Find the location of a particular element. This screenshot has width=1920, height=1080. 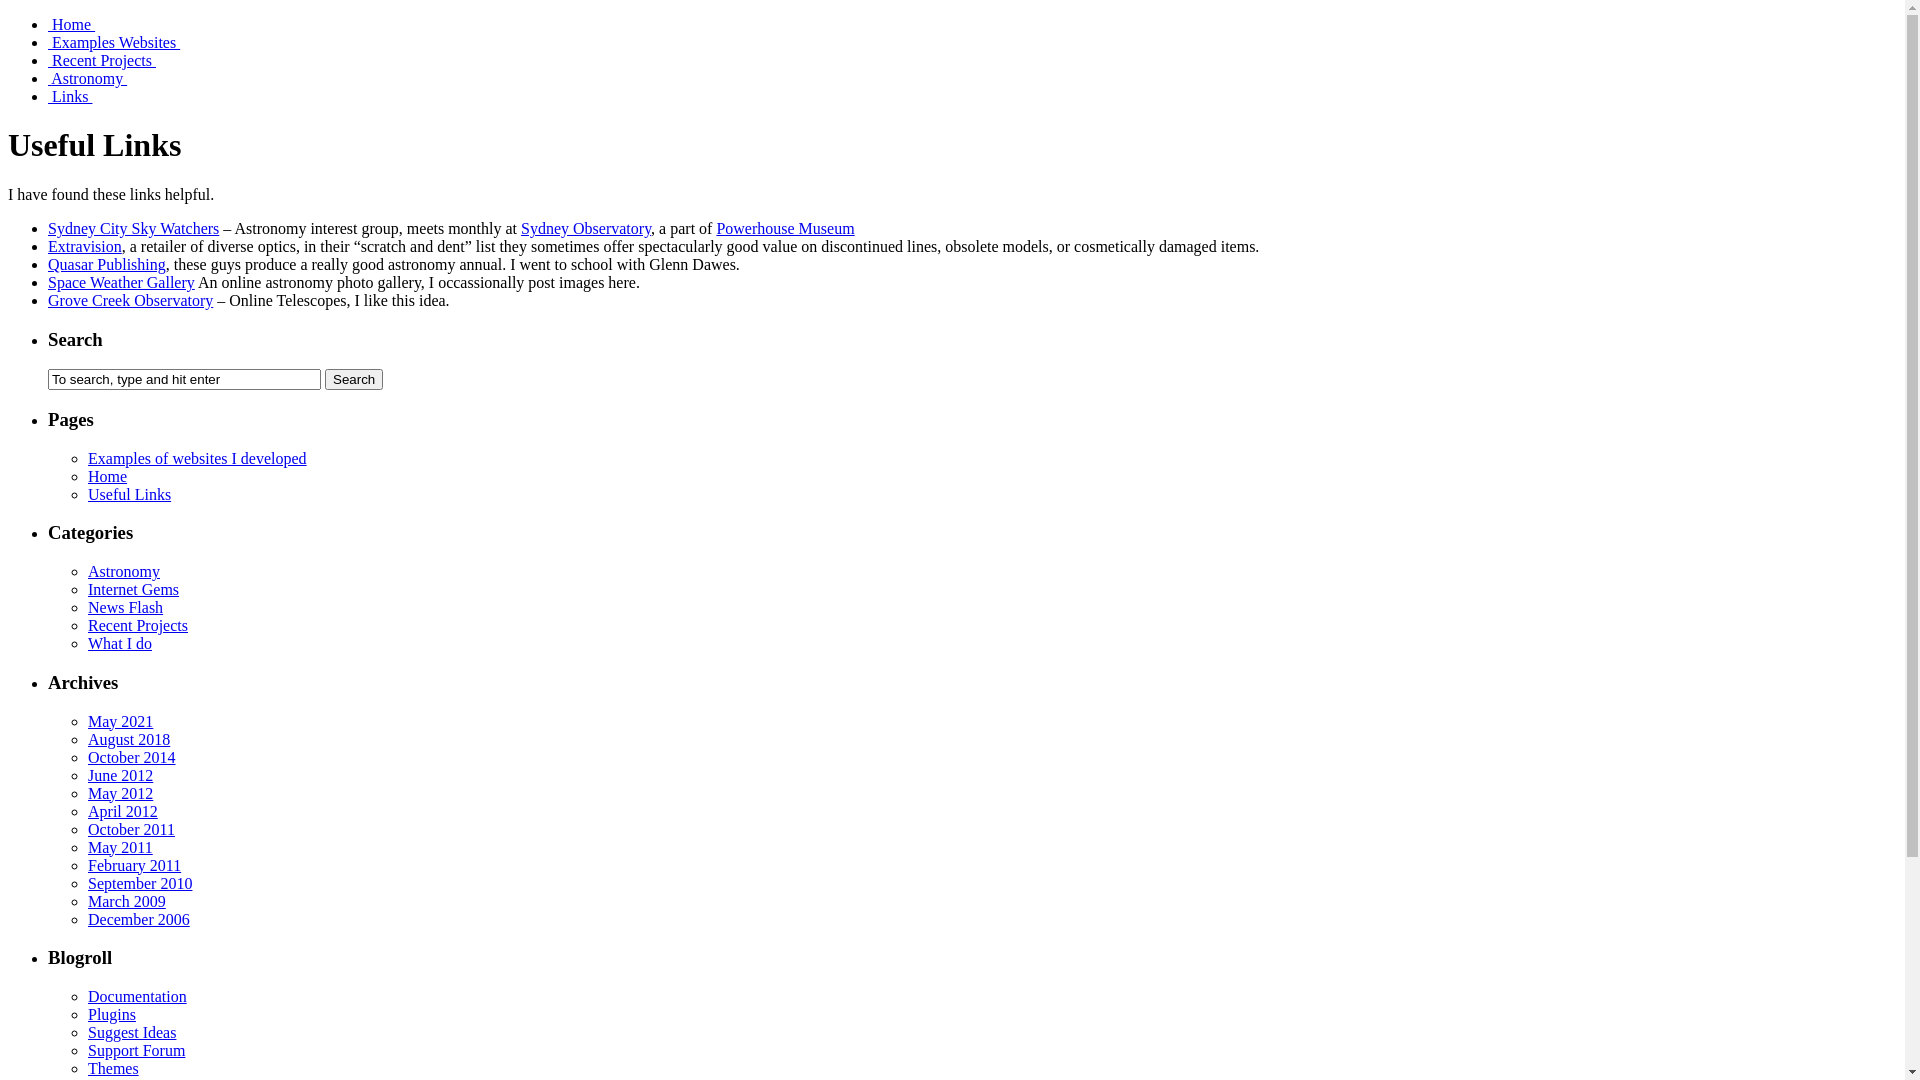

Astronomy is located at coordinates (124, 572).